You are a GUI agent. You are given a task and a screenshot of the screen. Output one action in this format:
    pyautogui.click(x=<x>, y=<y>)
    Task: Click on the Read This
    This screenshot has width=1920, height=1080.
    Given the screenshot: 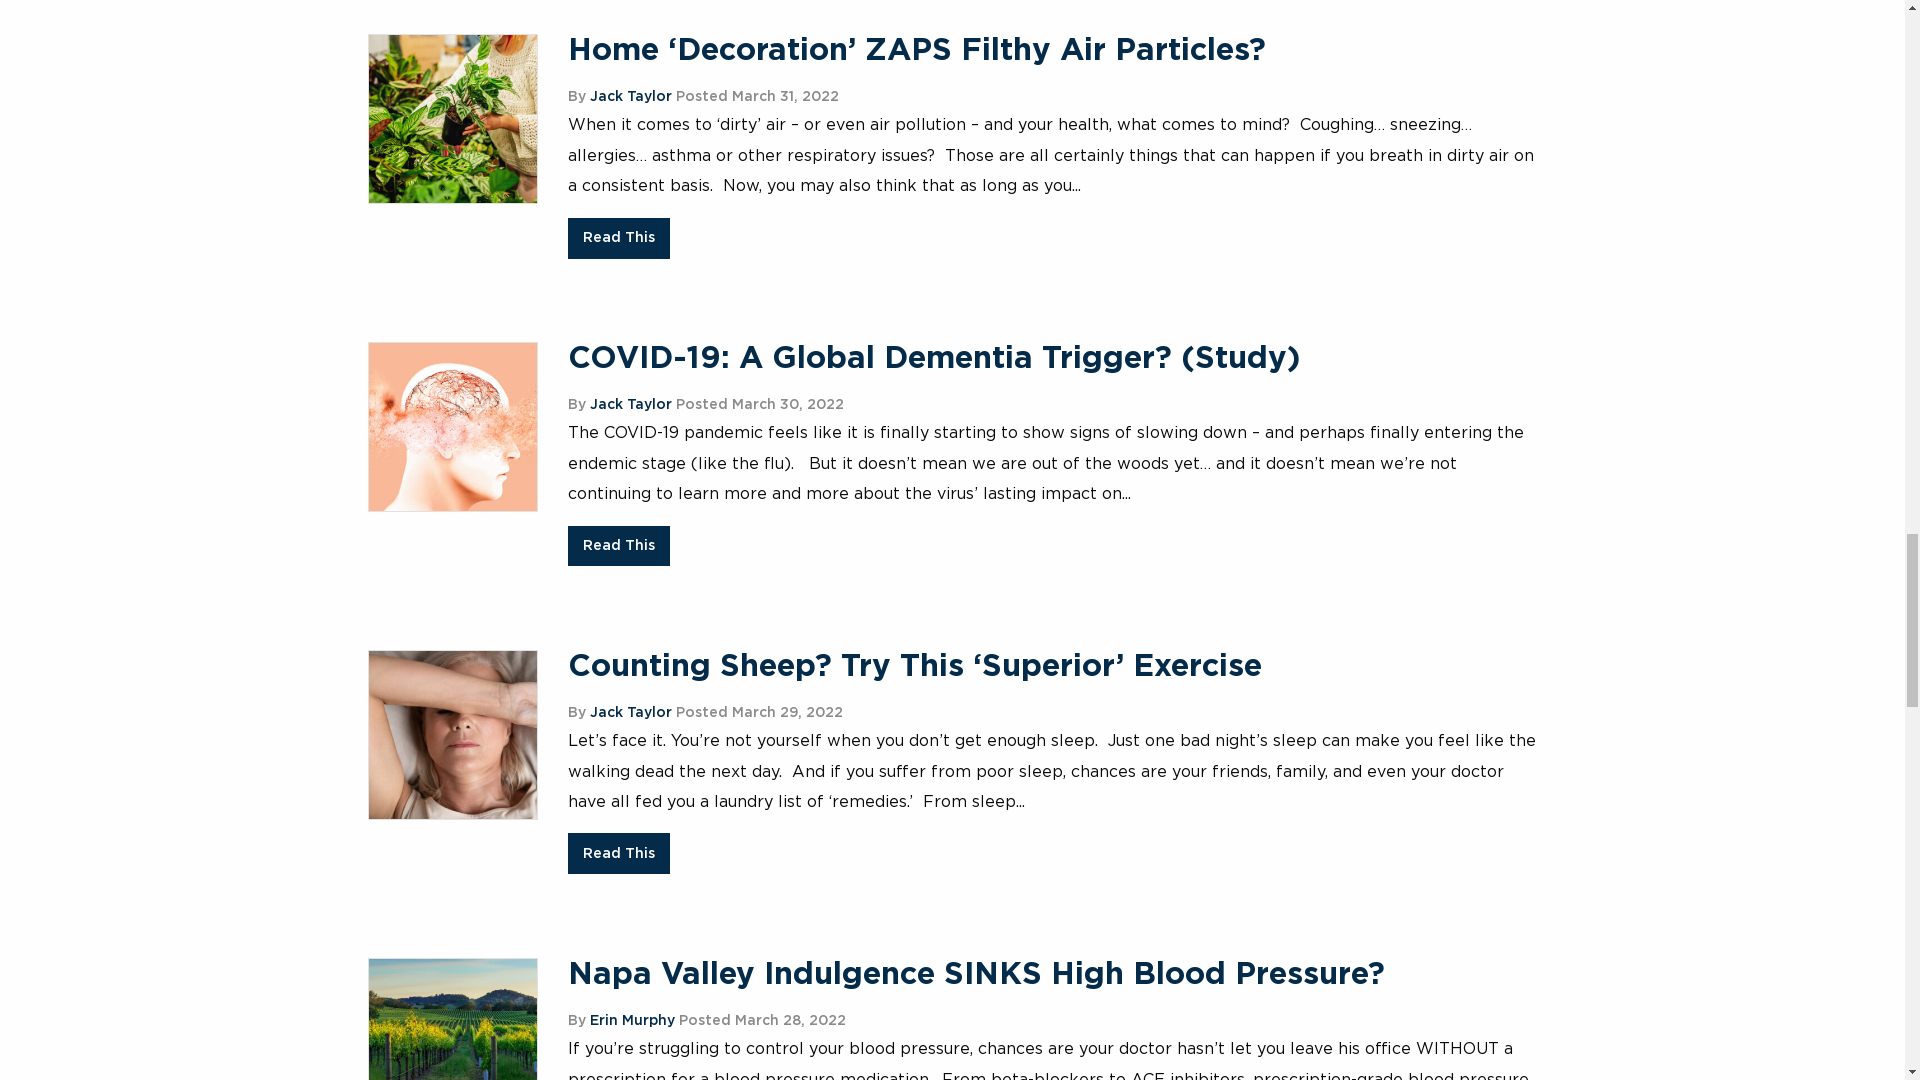 What is the action you would take?
    pyautogui.click(x=619, y=238)
    